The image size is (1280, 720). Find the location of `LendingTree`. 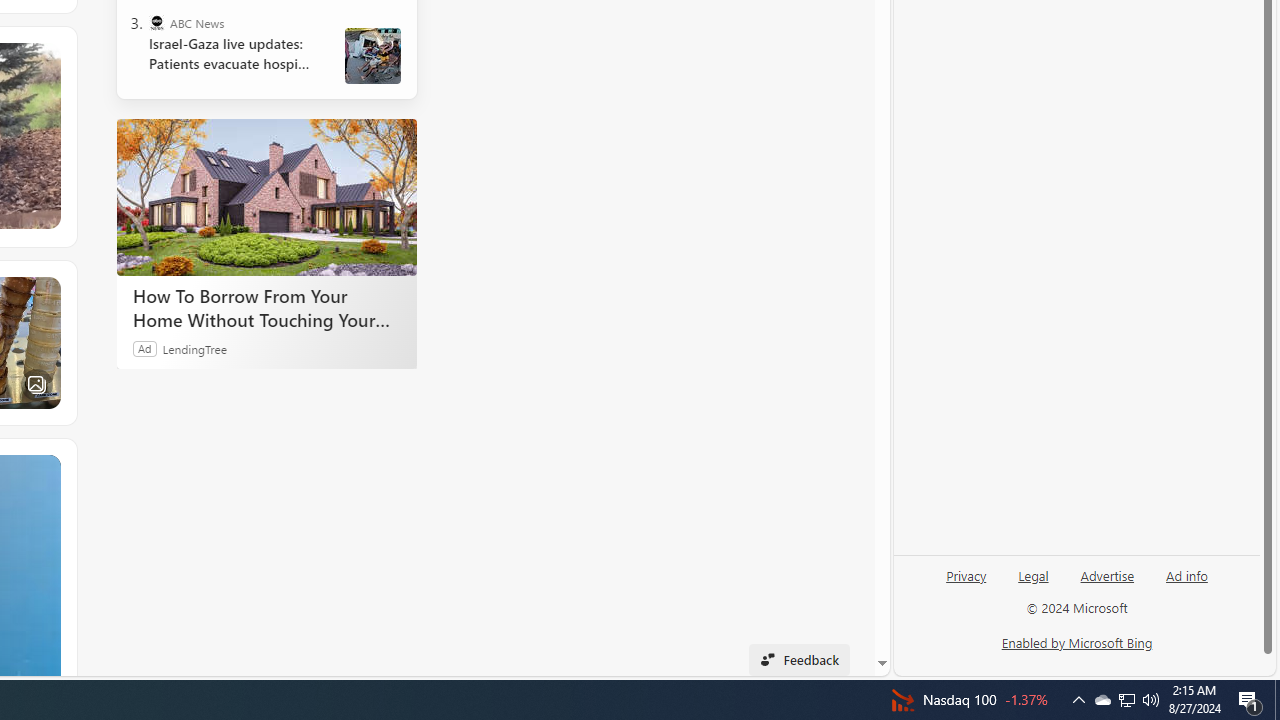

LendingTree is located at coordinates (194, 348).